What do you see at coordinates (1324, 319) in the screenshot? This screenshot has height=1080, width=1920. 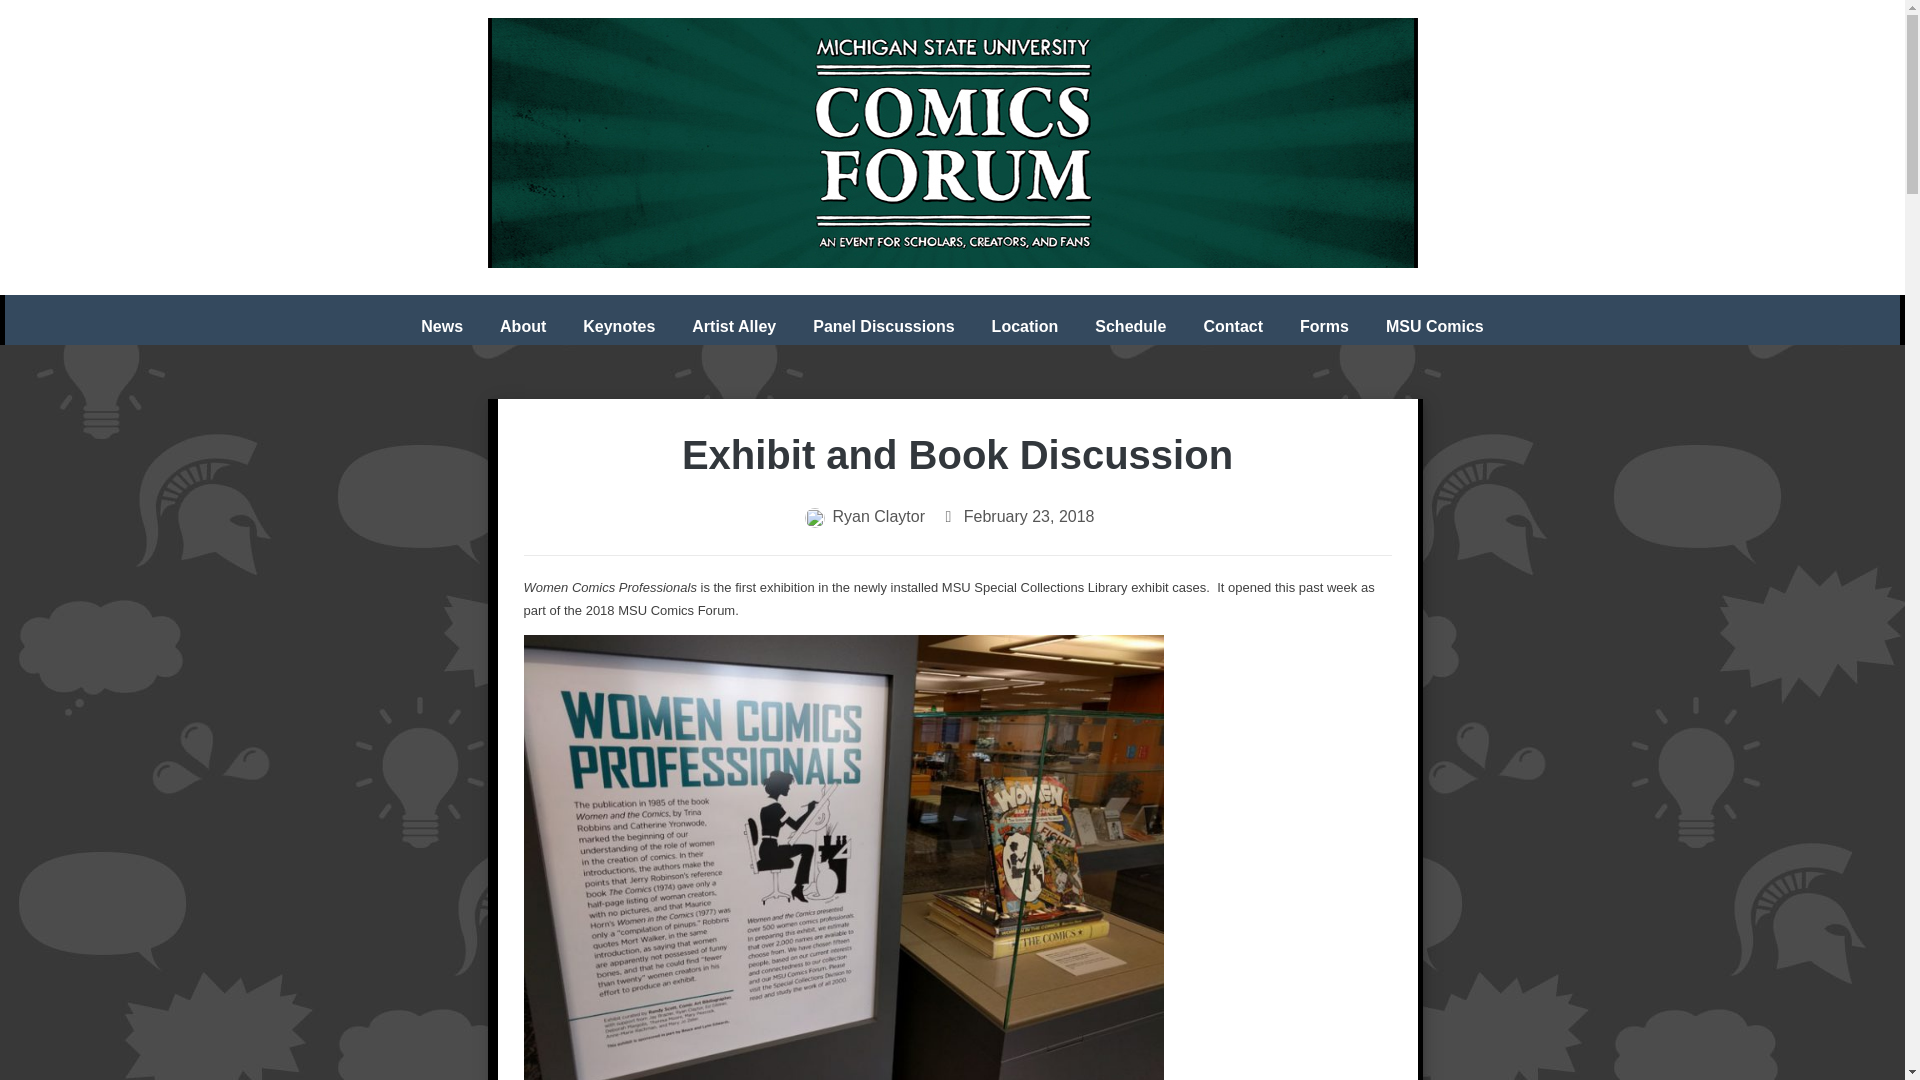 I see `Forms` at bounding box center [1324, 319].